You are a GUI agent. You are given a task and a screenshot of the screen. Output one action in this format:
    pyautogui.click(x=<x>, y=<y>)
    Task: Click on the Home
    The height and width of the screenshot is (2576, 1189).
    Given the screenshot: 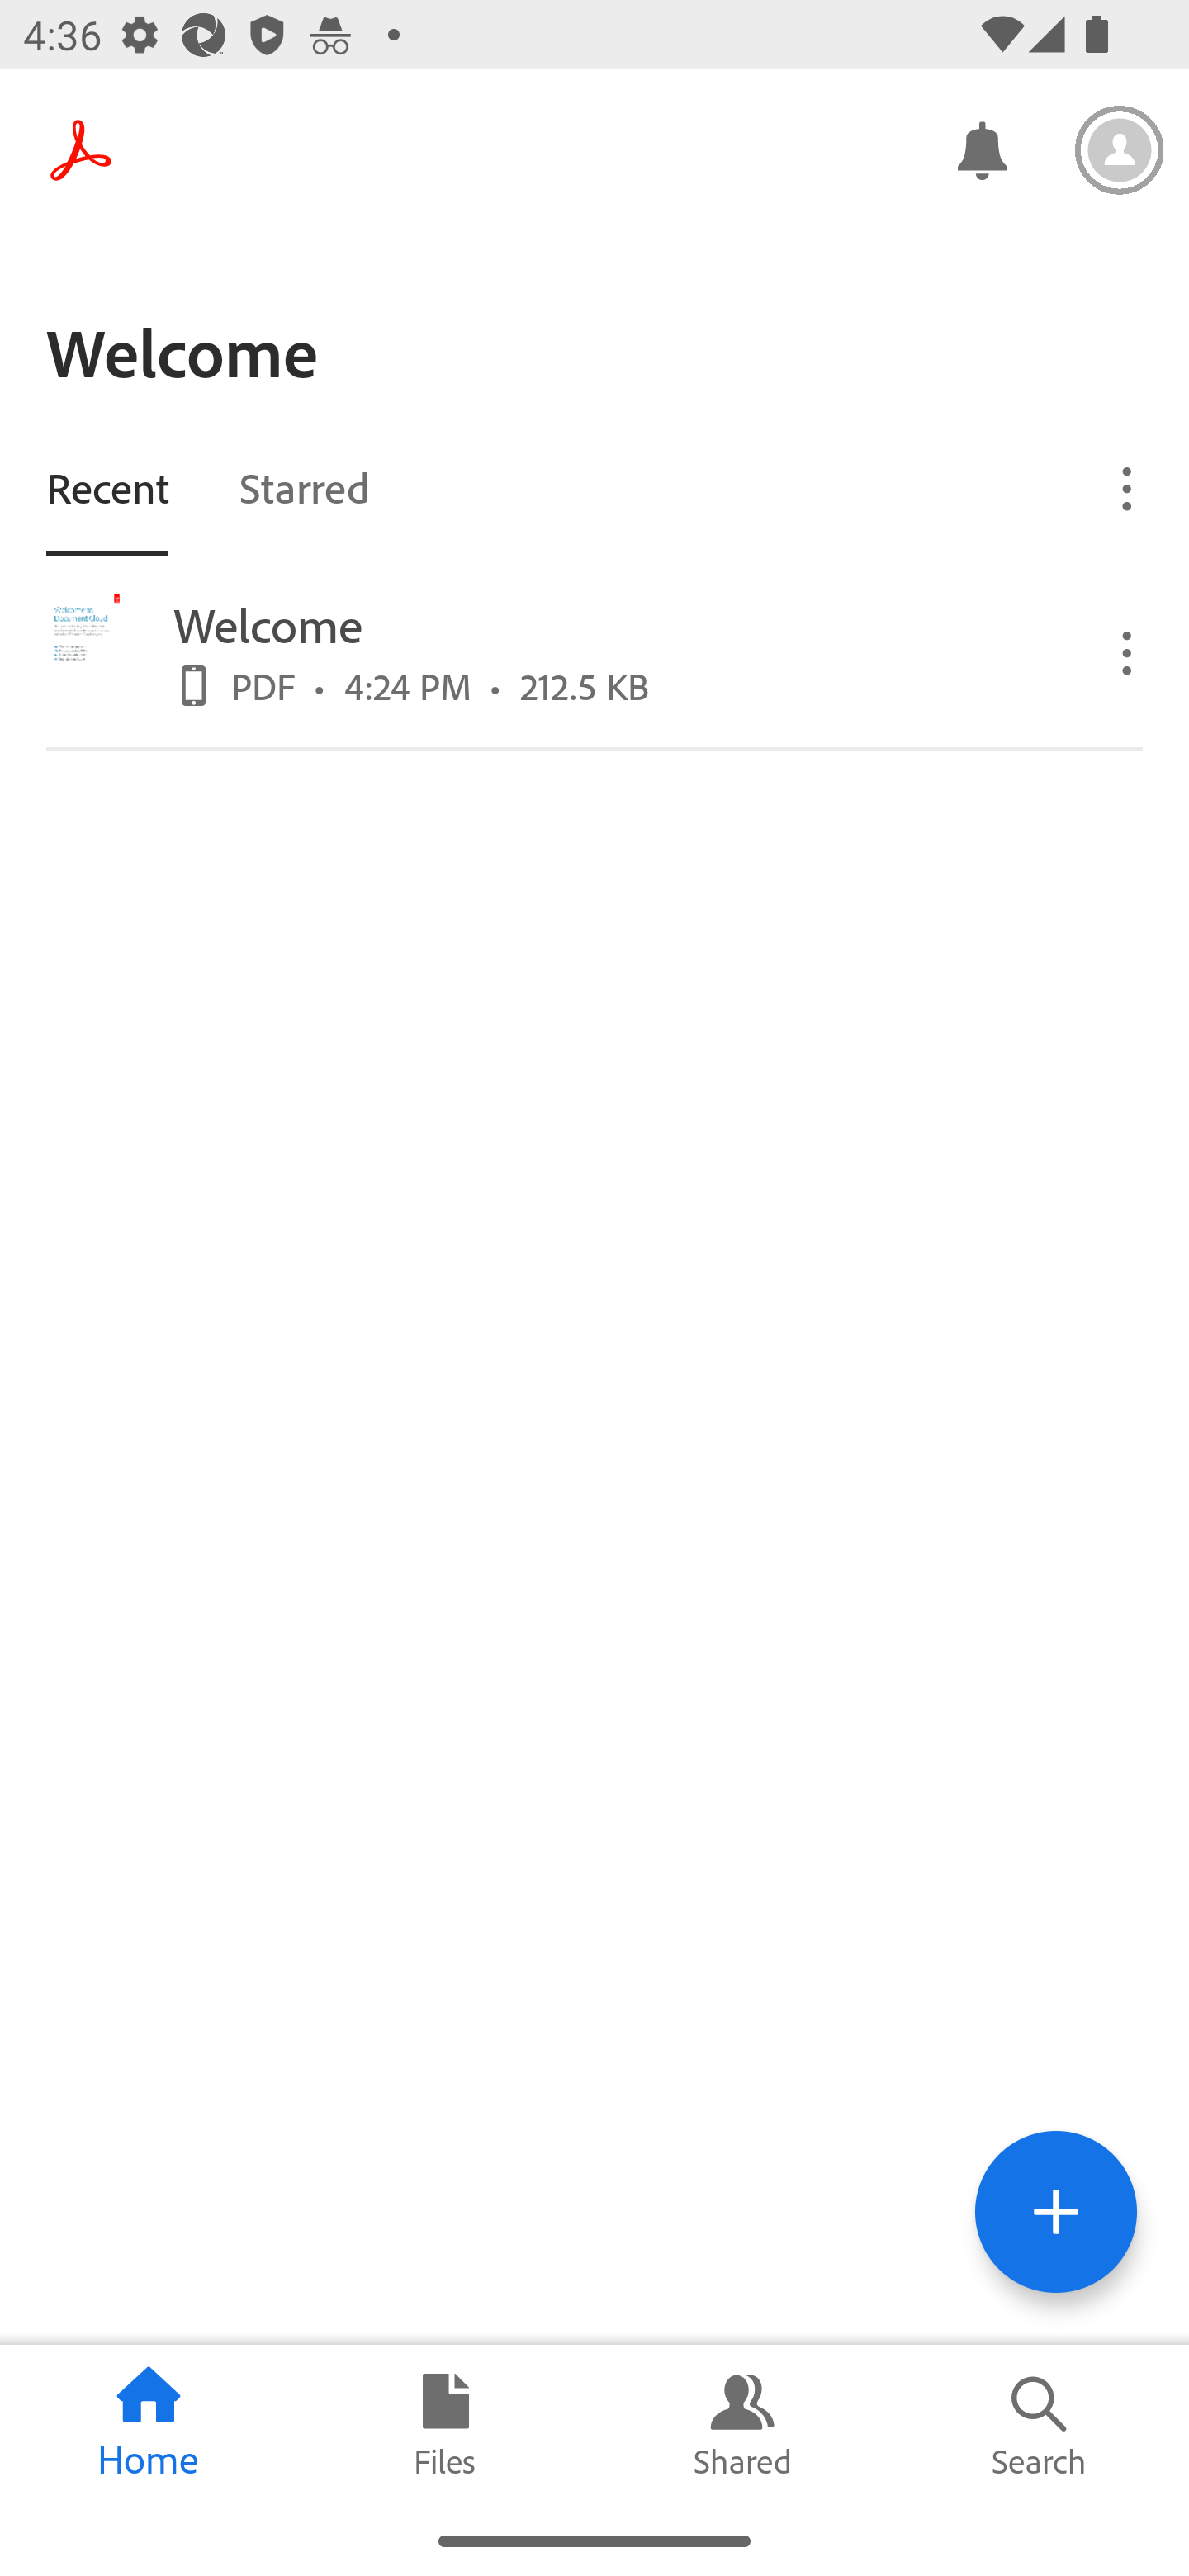 What is the action you would take?
    pyautogui.click(x=149, y=2425)
    